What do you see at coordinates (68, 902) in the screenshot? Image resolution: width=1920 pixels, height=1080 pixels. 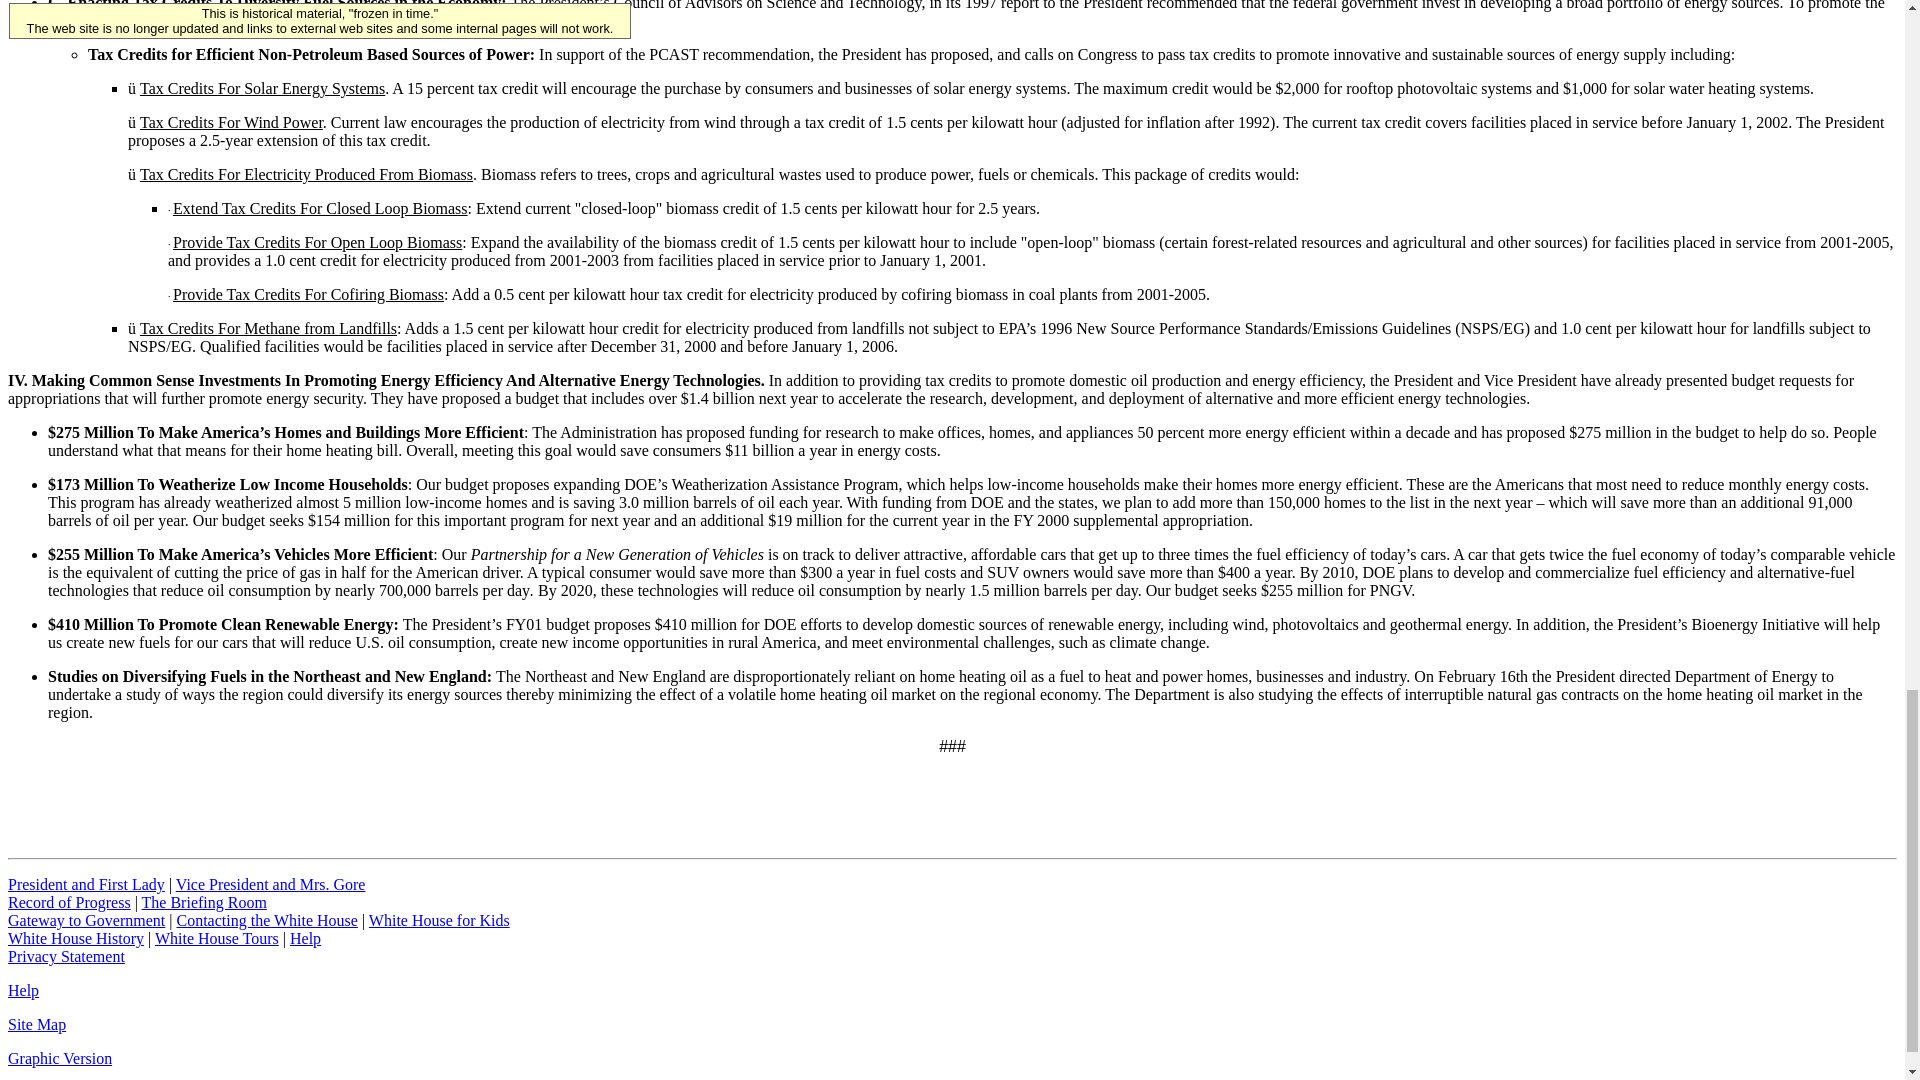 I see `Record of Progress` at bounding box center [68, 902].